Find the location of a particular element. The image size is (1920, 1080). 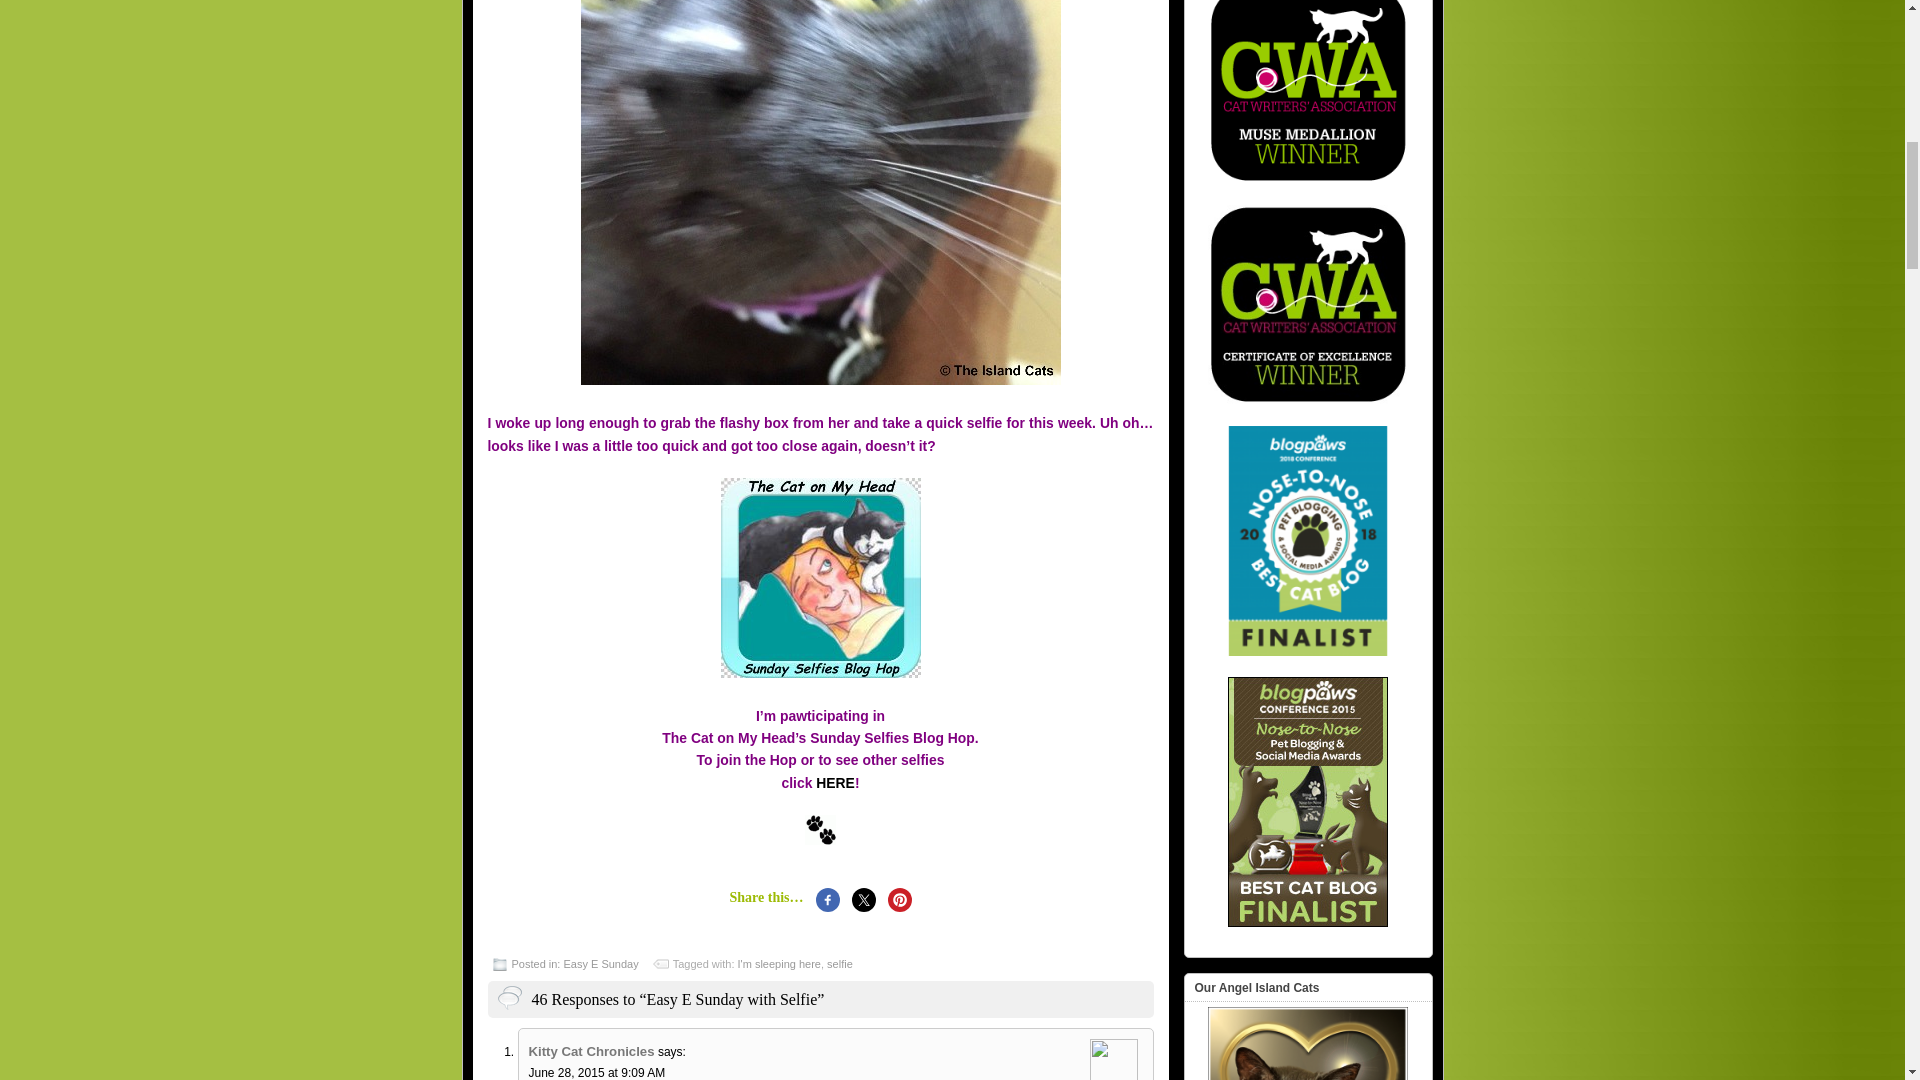

I'm sleeping here is located at coordinates (779, 963).